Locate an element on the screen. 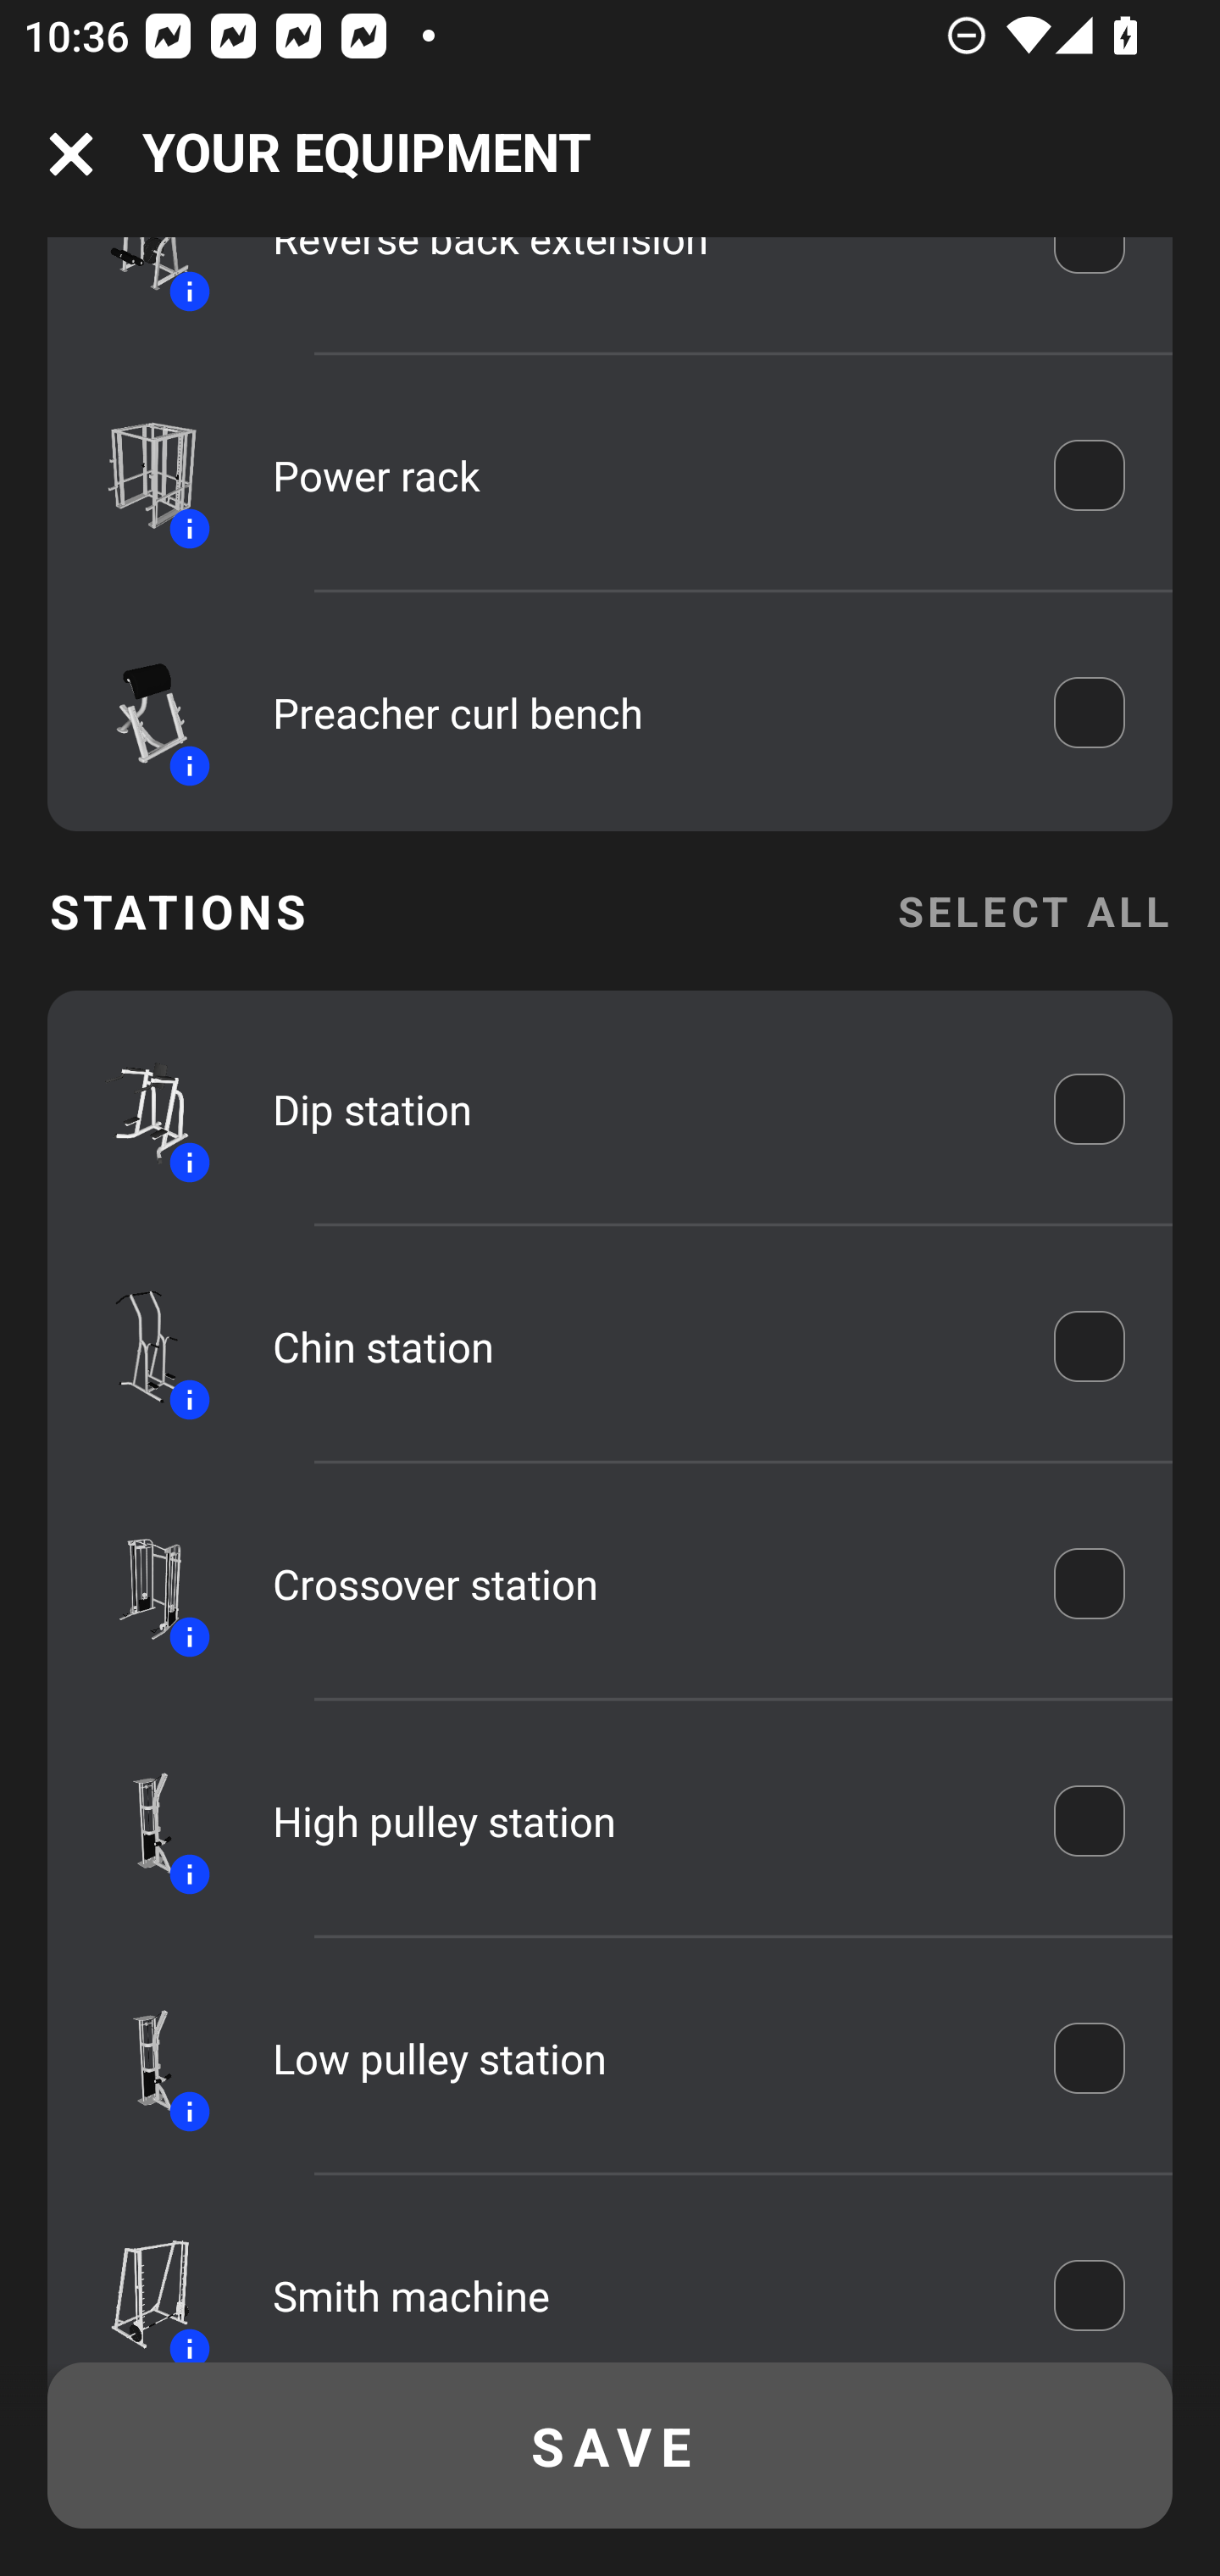 The image size is (1220, 2576). Equipment icon Information icon is located at coordinates (136, 281).